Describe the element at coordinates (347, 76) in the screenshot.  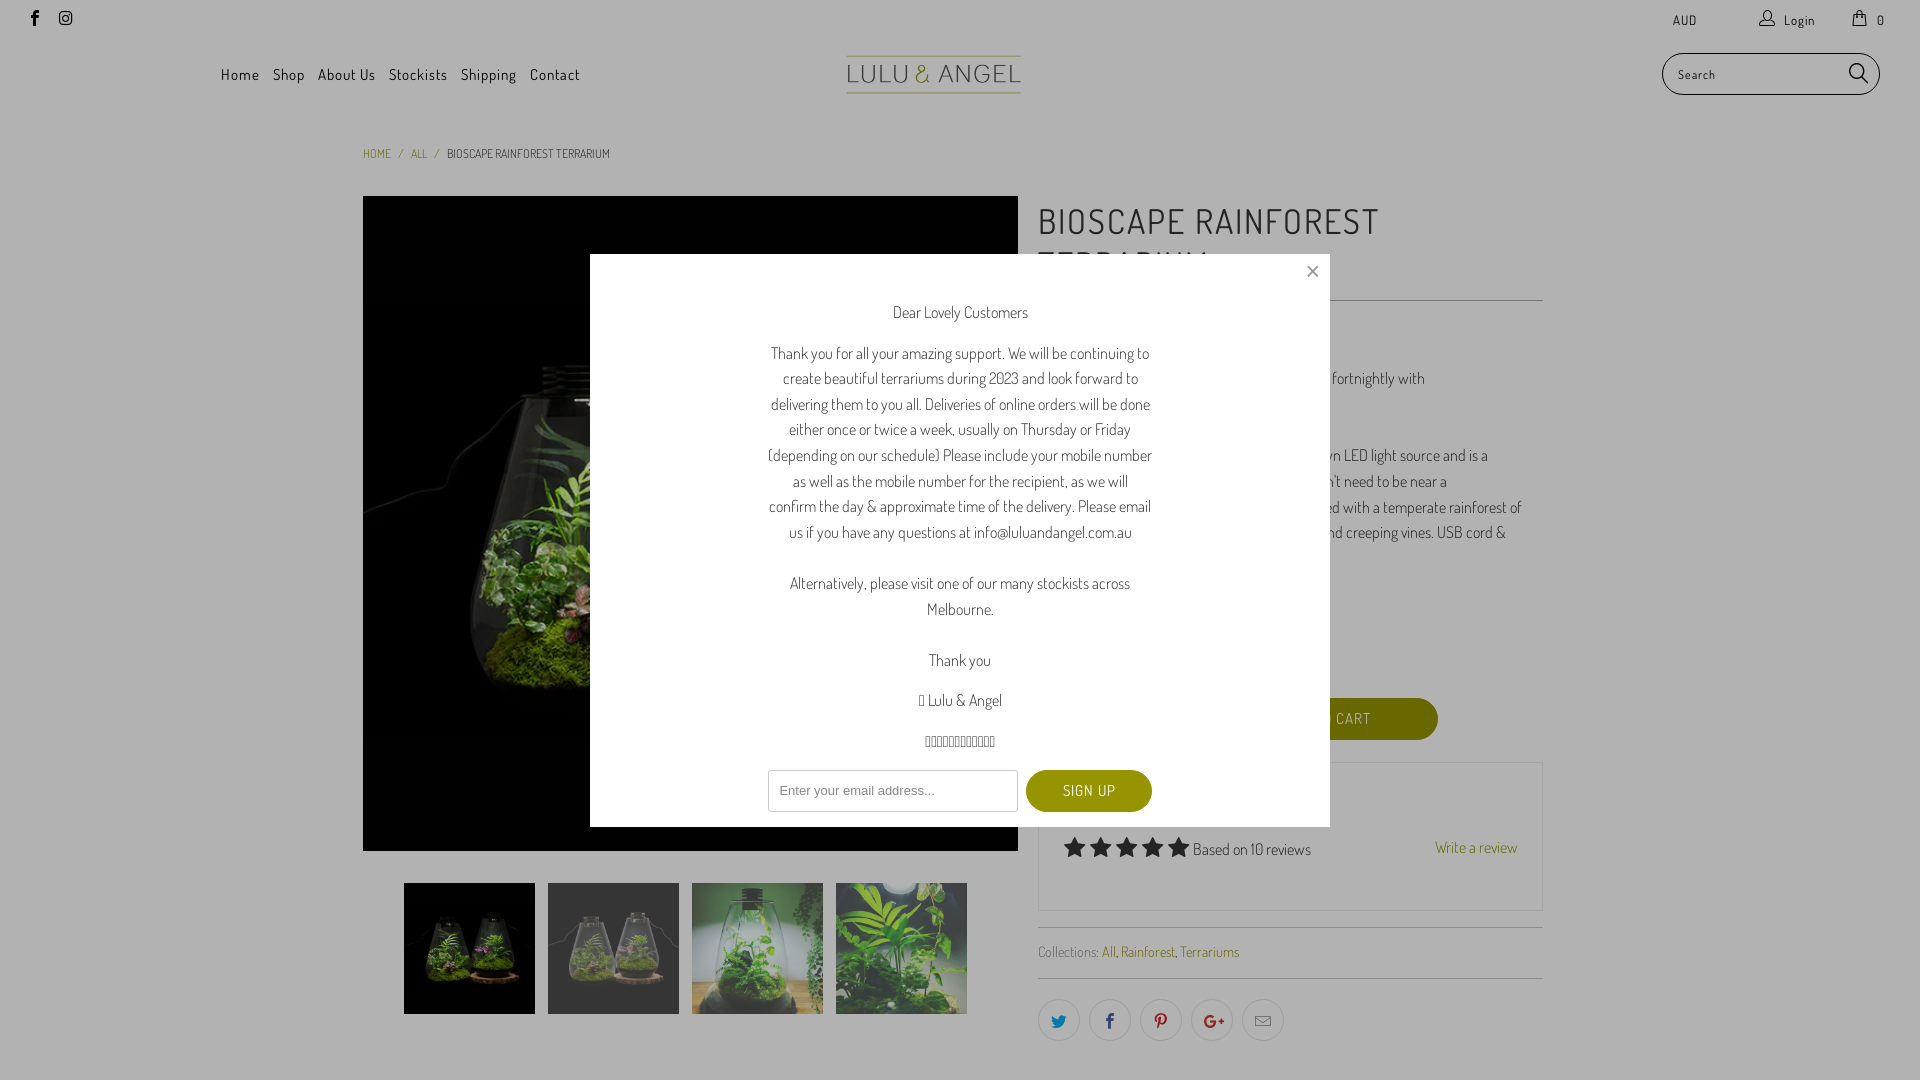
I see `About Us` at that location.